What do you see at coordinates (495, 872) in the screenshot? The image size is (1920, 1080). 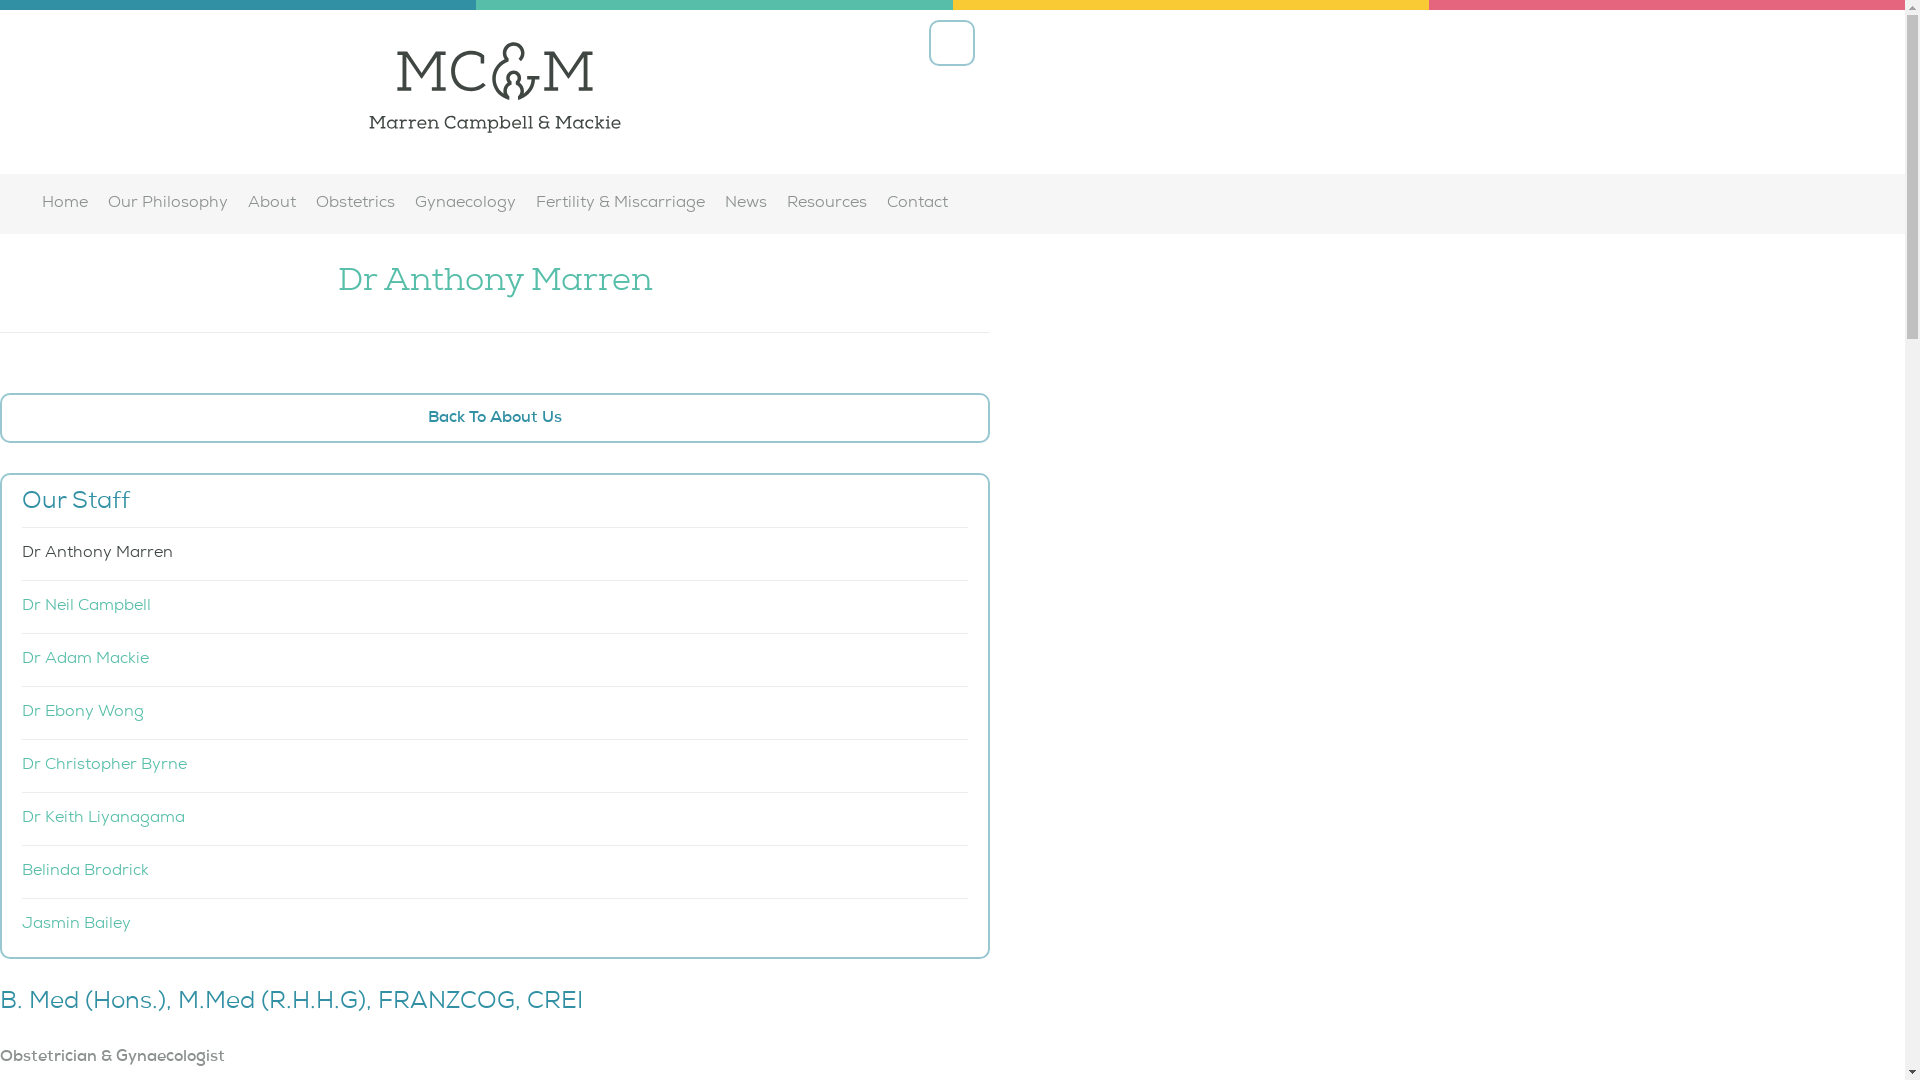 I see `Belinda Brodrick` at bounding box center [495, 872].